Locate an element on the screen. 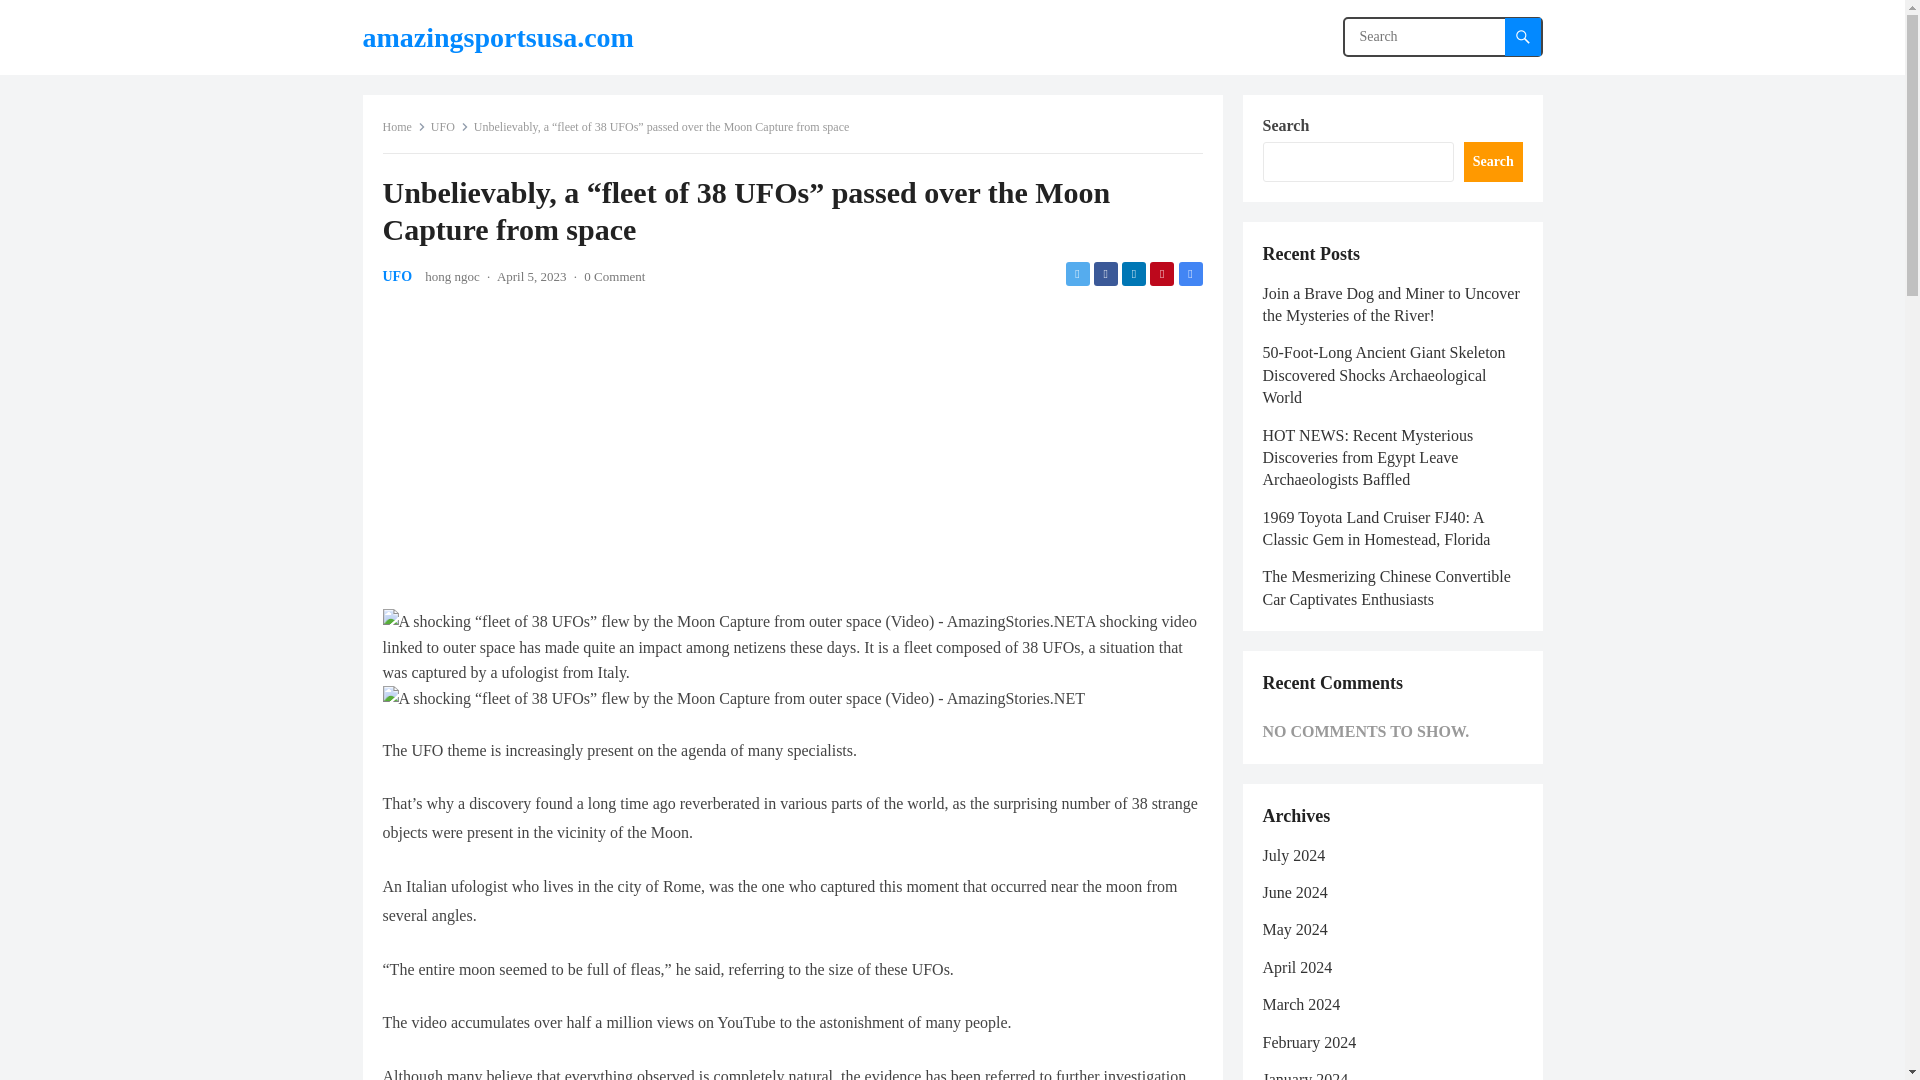  0 Comment is located at coordinates (614, 276).